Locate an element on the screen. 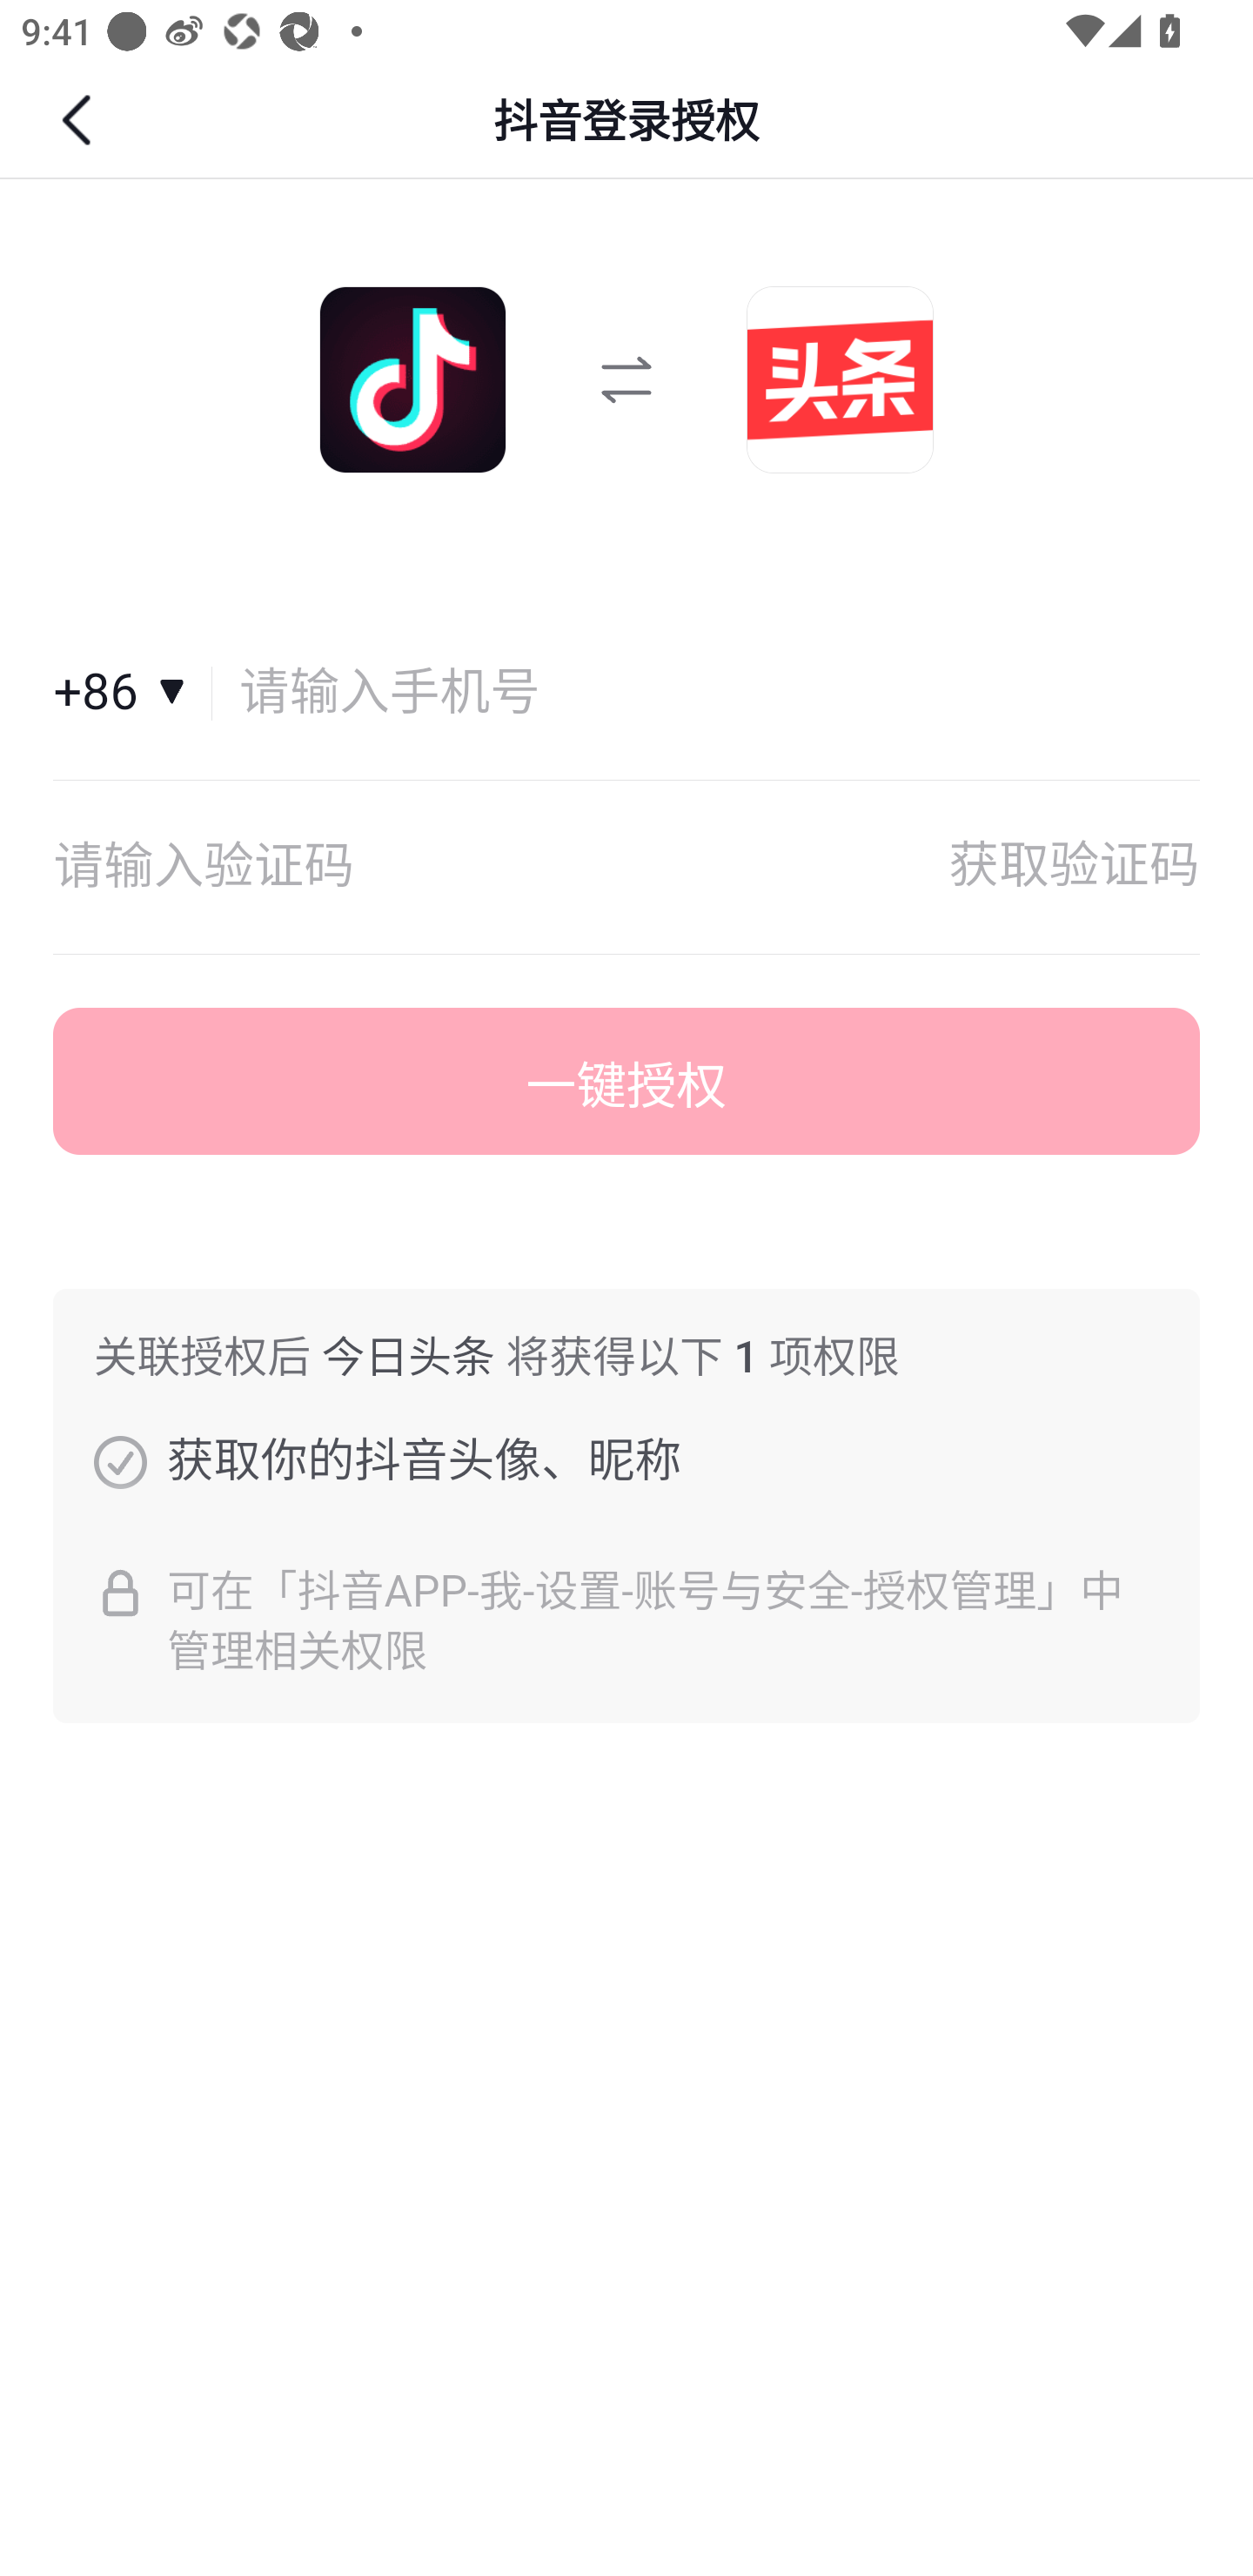  一键授权 is located at coordinates (626, 1082).